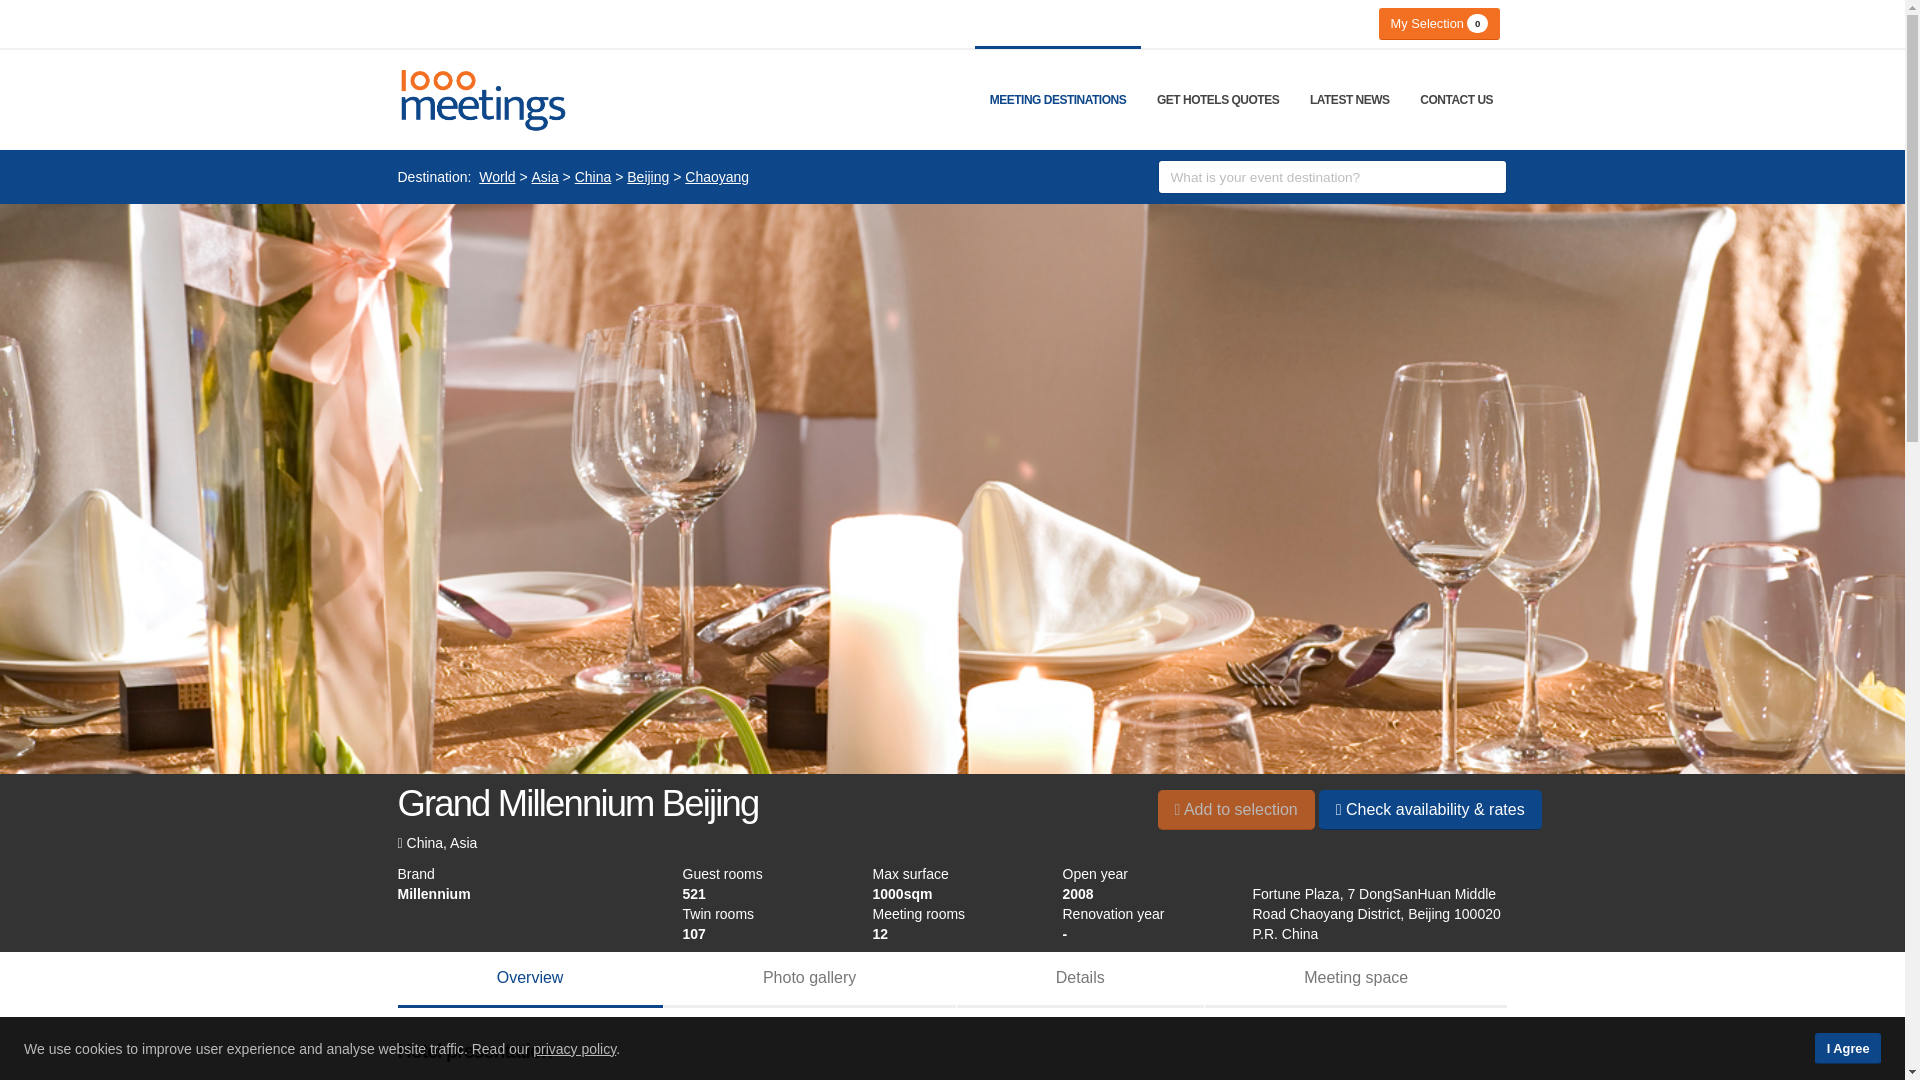  I want to click on Add to selection, so click(1236, 809).